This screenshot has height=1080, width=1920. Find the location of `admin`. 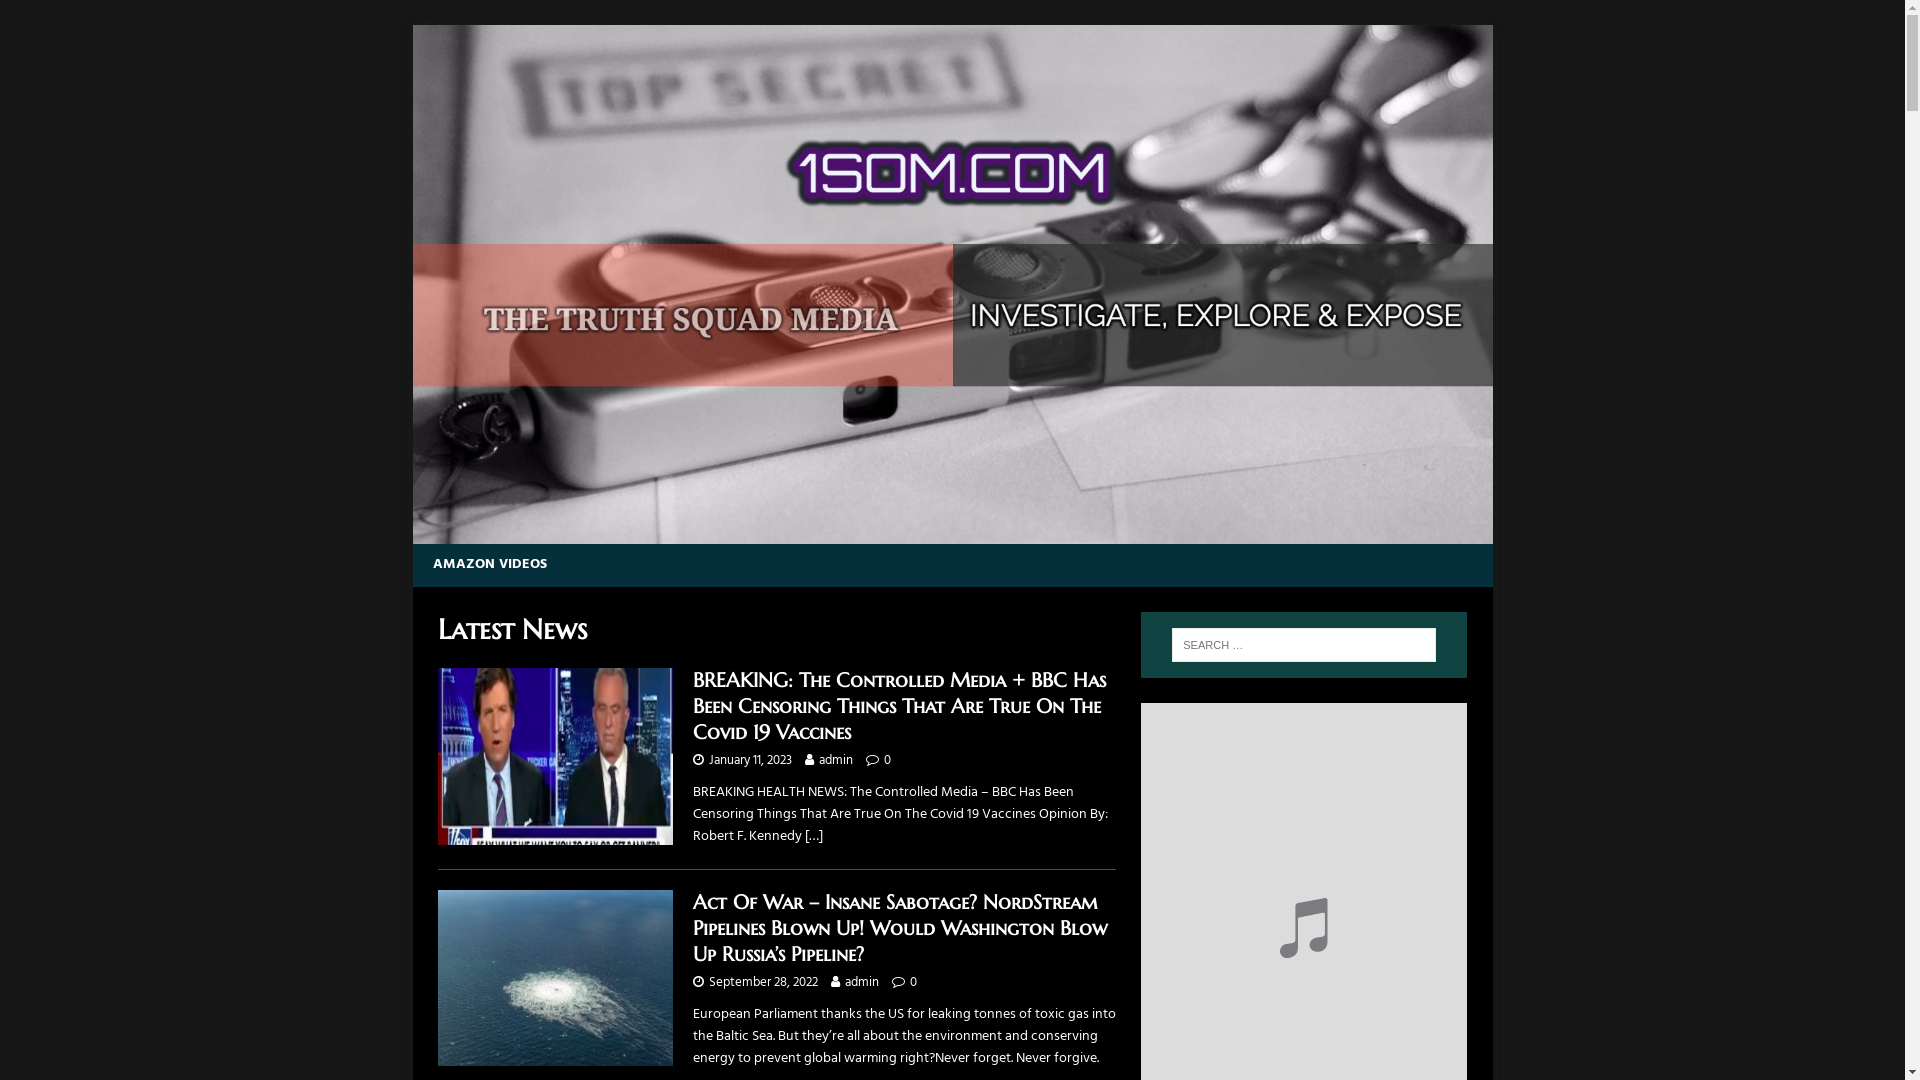

admin is located at coordinates (861, 982).